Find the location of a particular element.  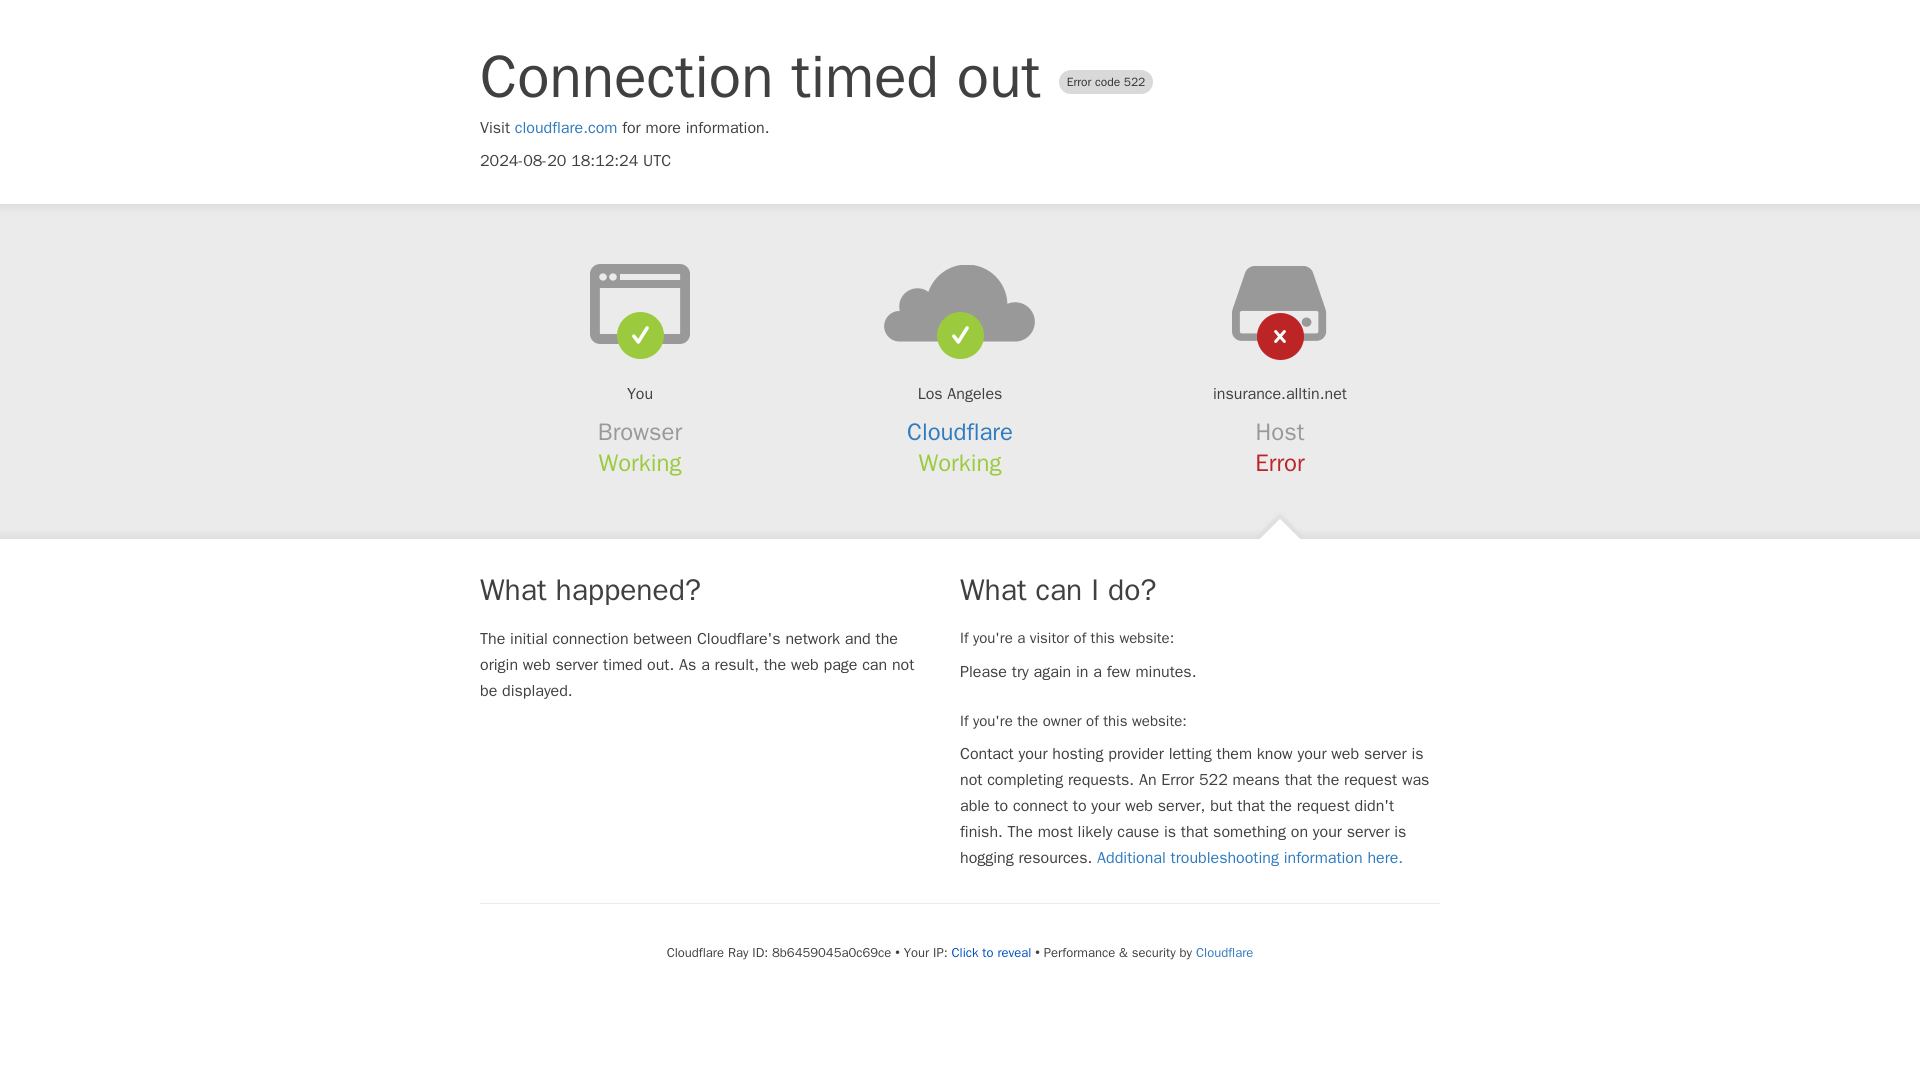

Click to reveal is located at coordinates (990, 952).